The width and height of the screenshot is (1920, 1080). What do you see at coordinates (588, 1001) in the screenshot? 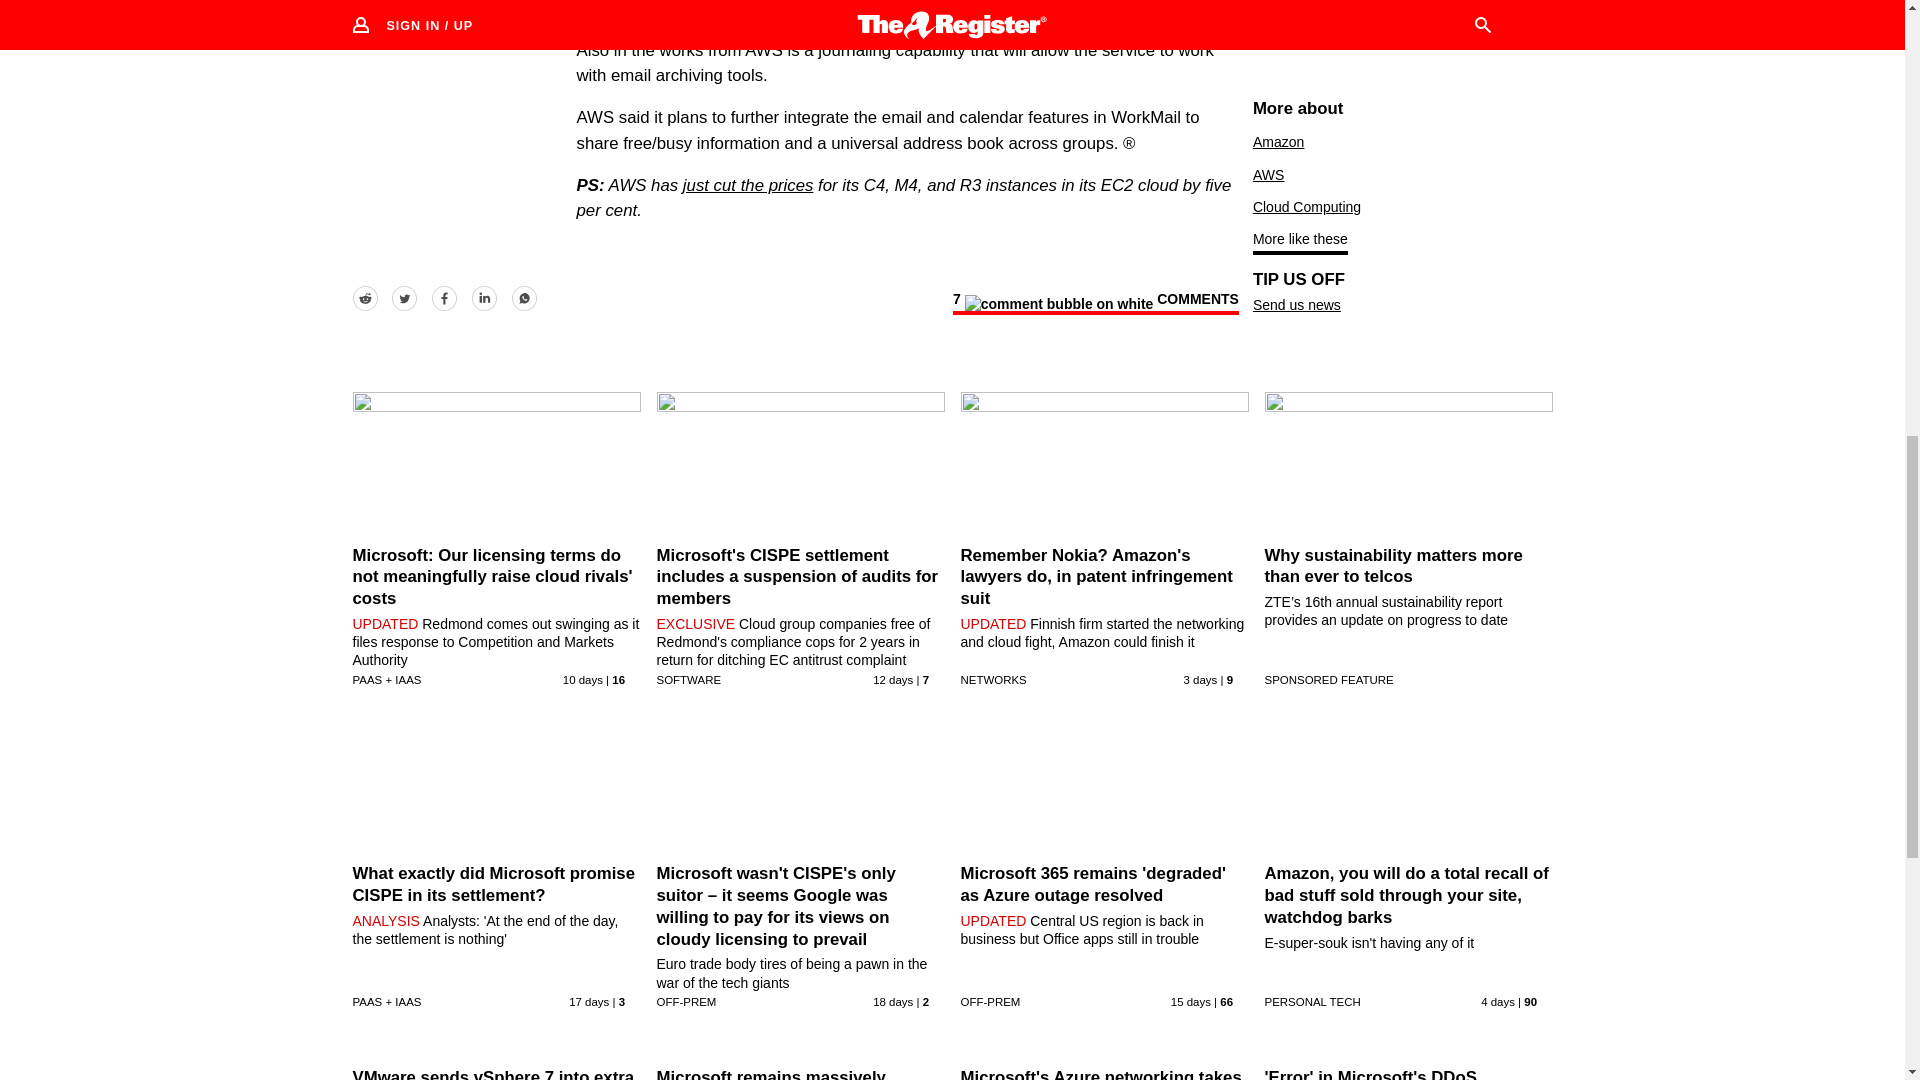
I see `17 Jul 2024 13:42` at bounding box center [588, 1001].